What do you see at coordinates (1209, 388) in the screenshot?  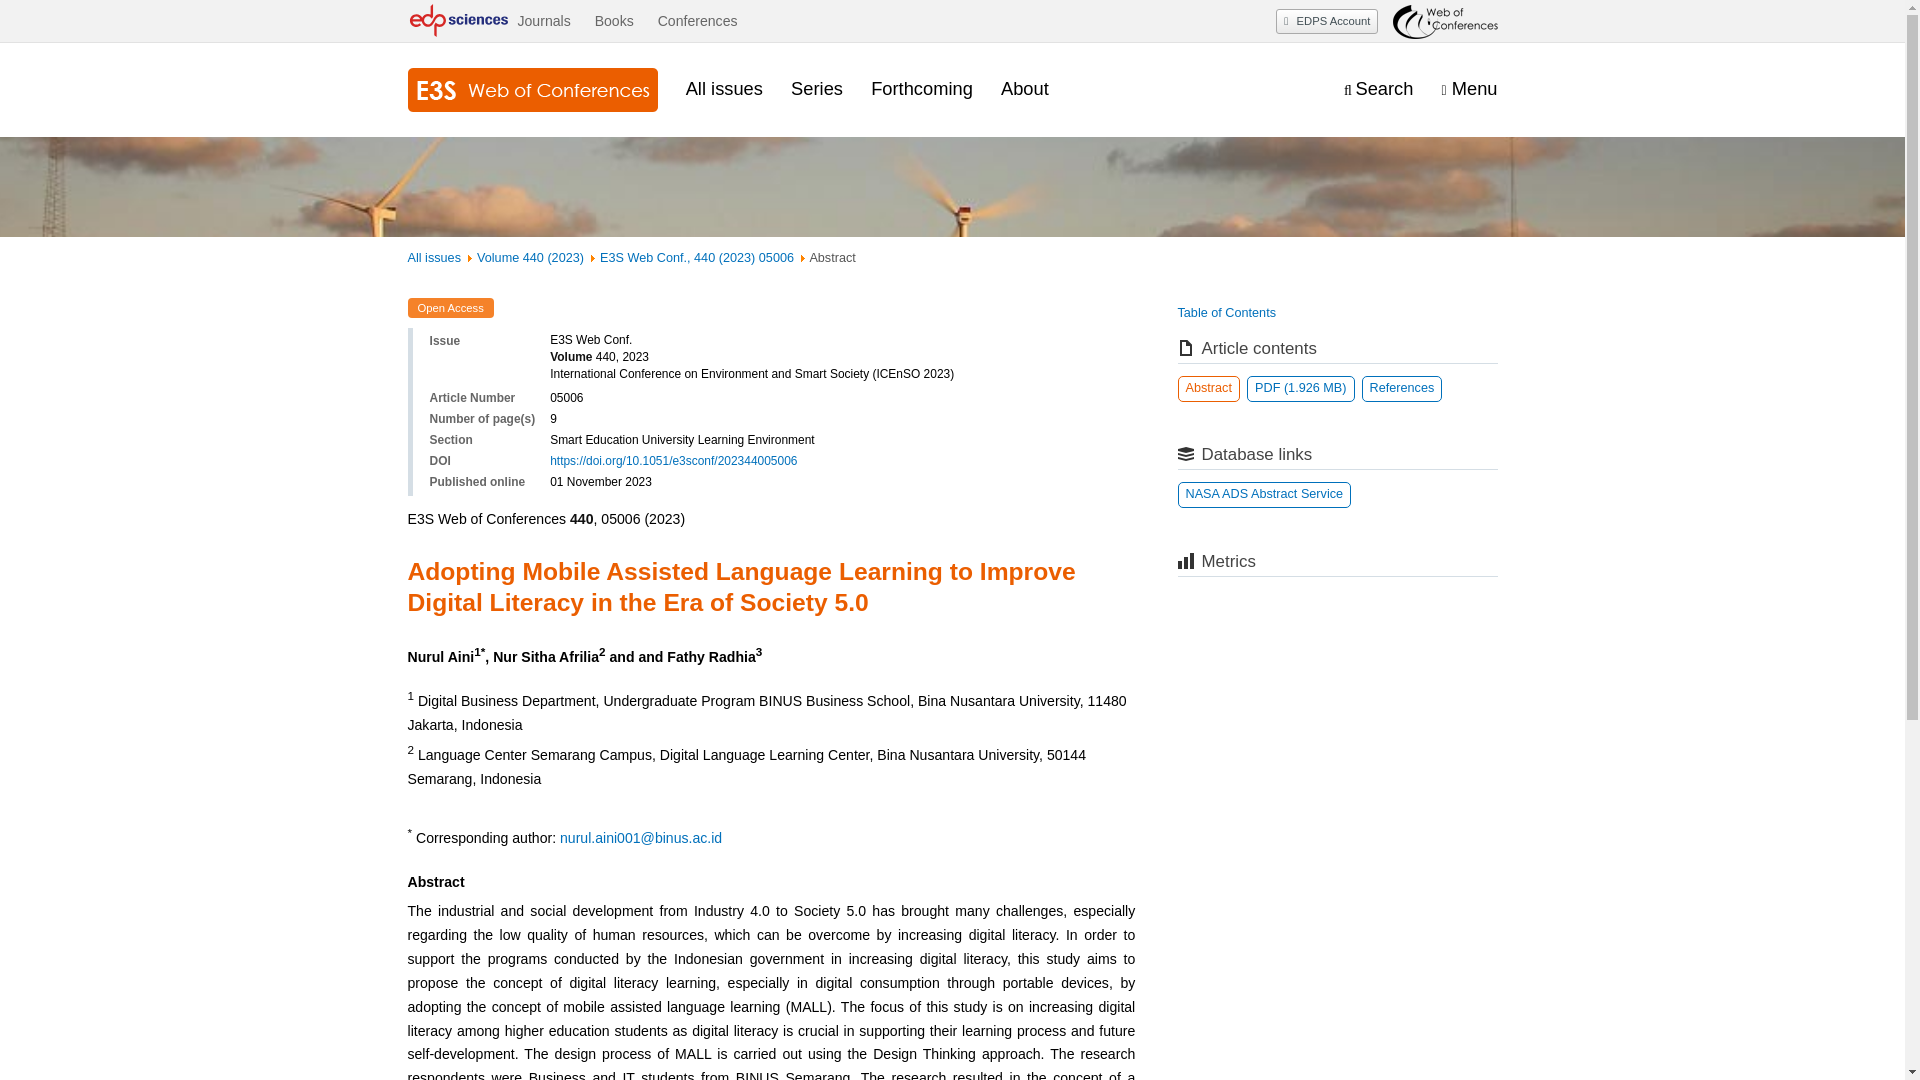 I see `Abstract` at bounding box center [1209, 388].